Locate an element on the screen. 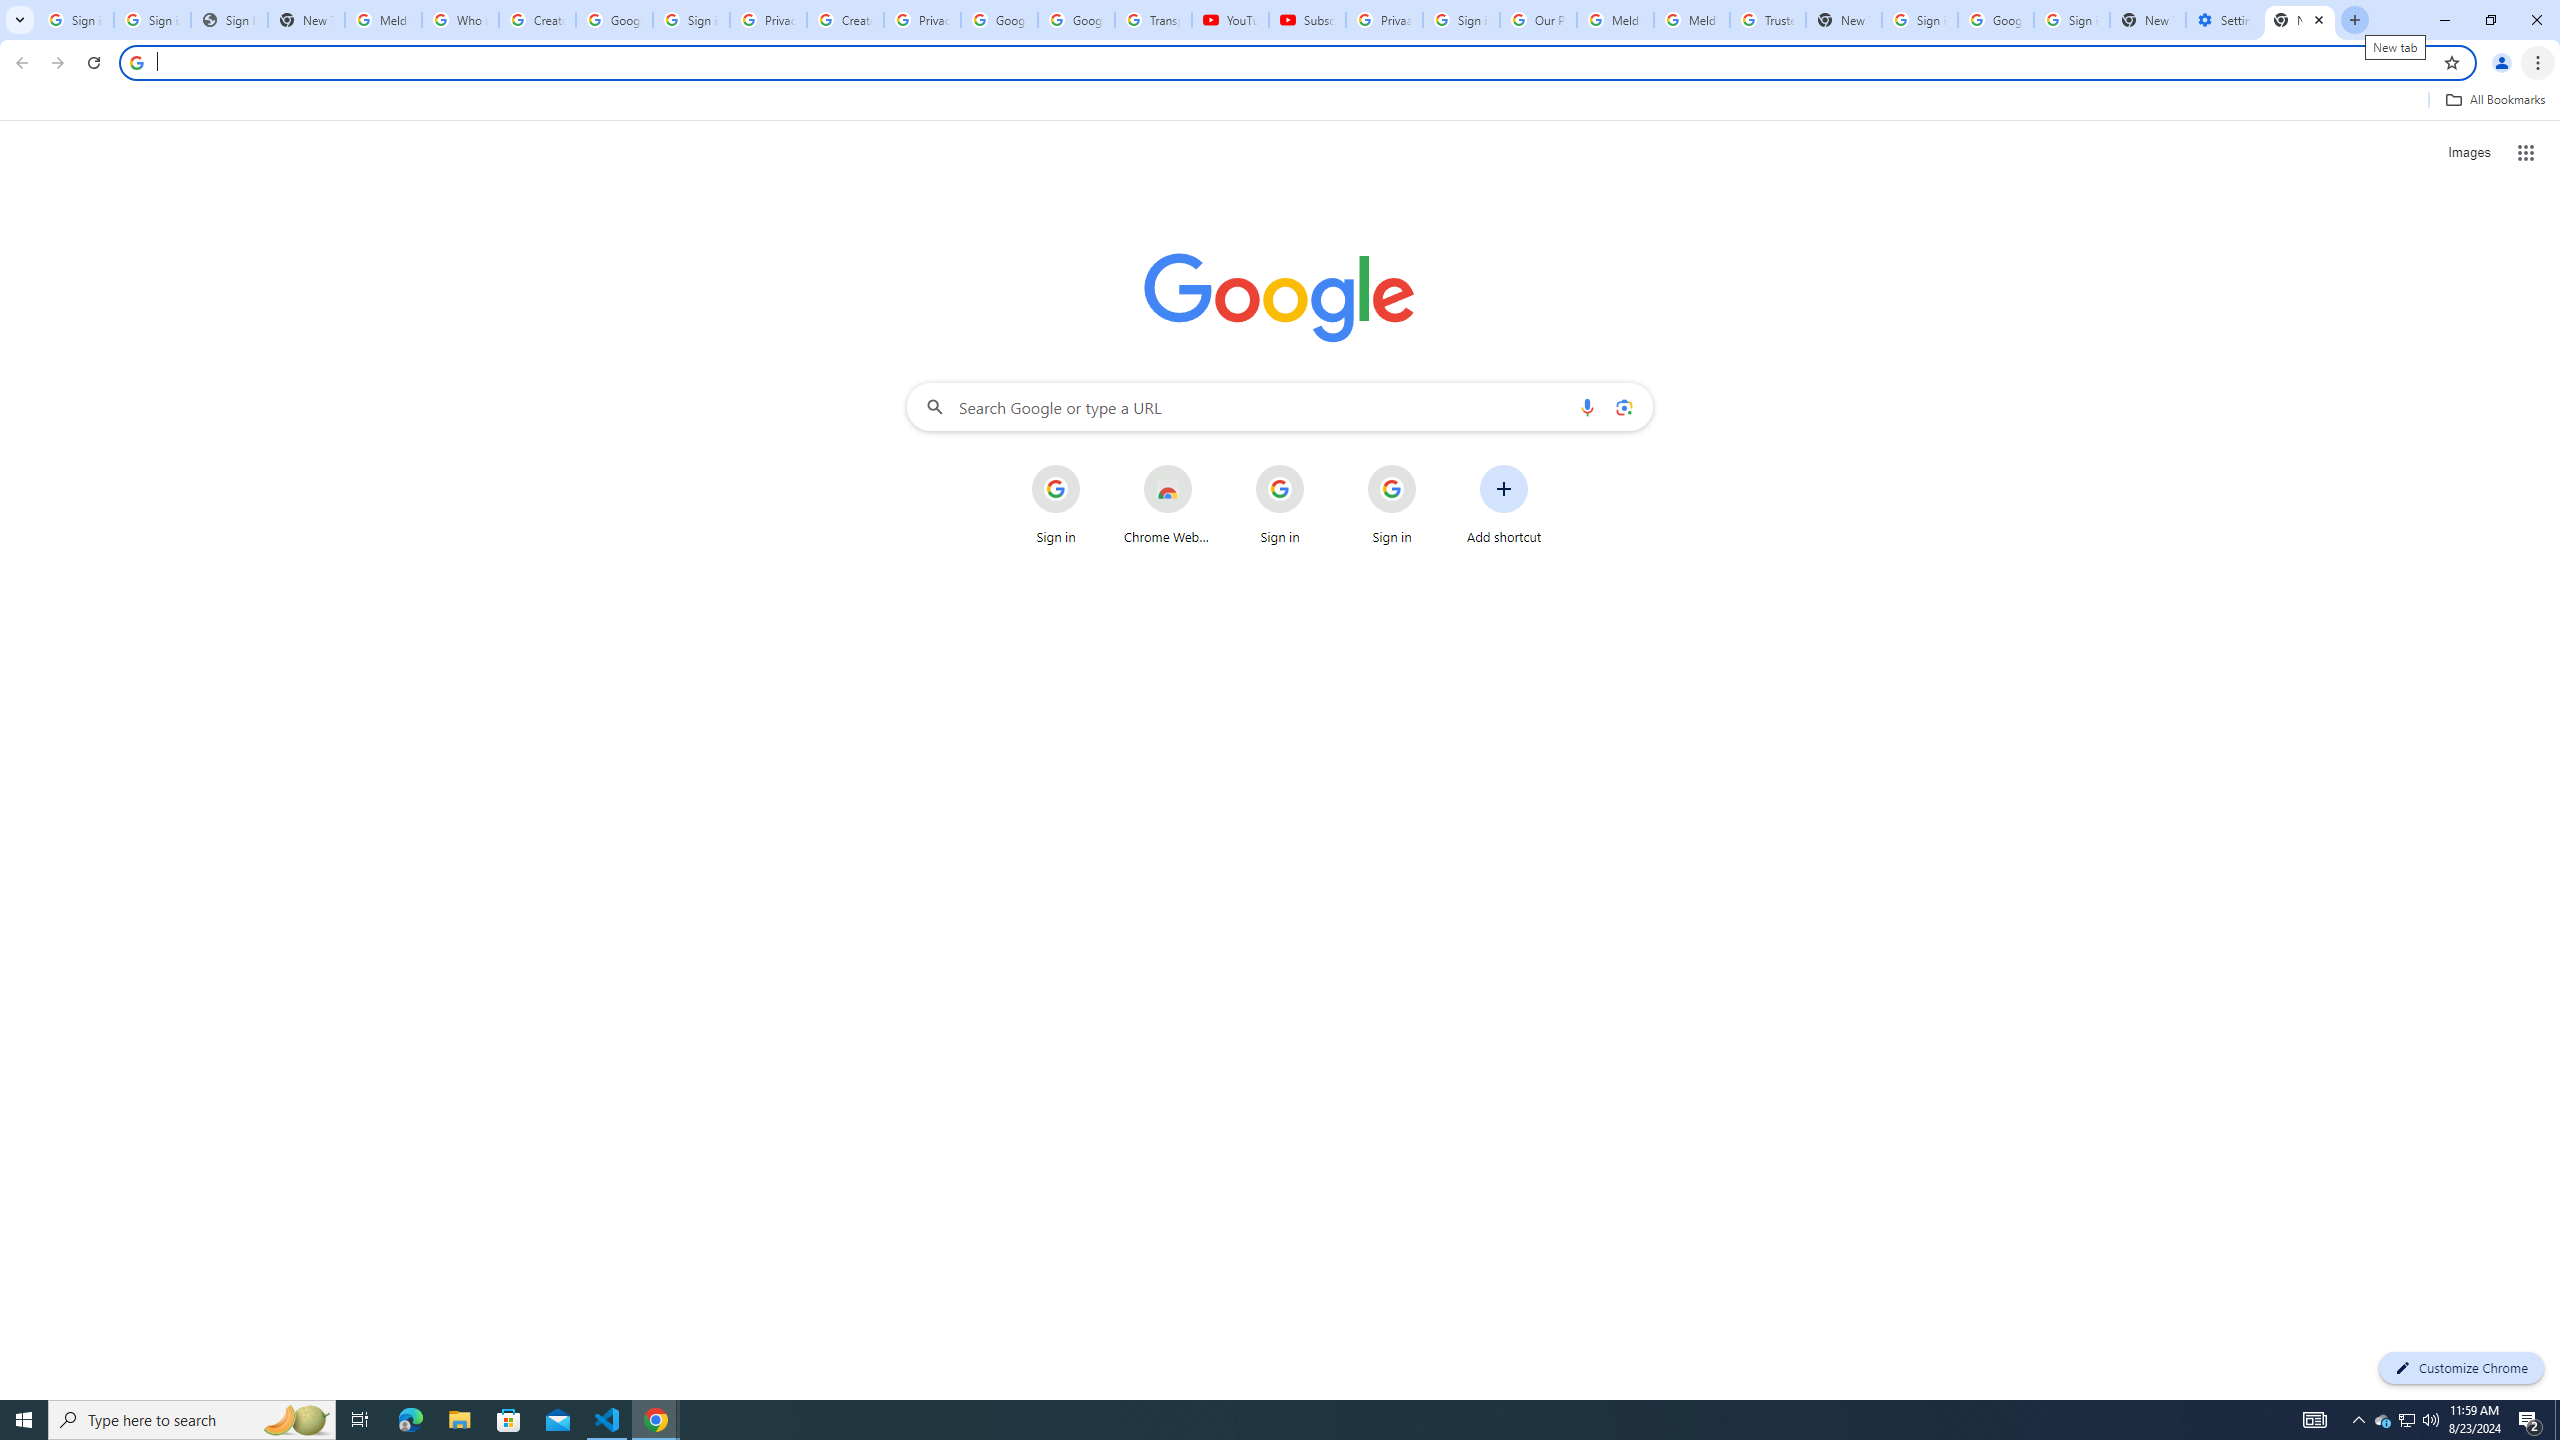  Chrome Web Store is located at coordinates (1167, 505).